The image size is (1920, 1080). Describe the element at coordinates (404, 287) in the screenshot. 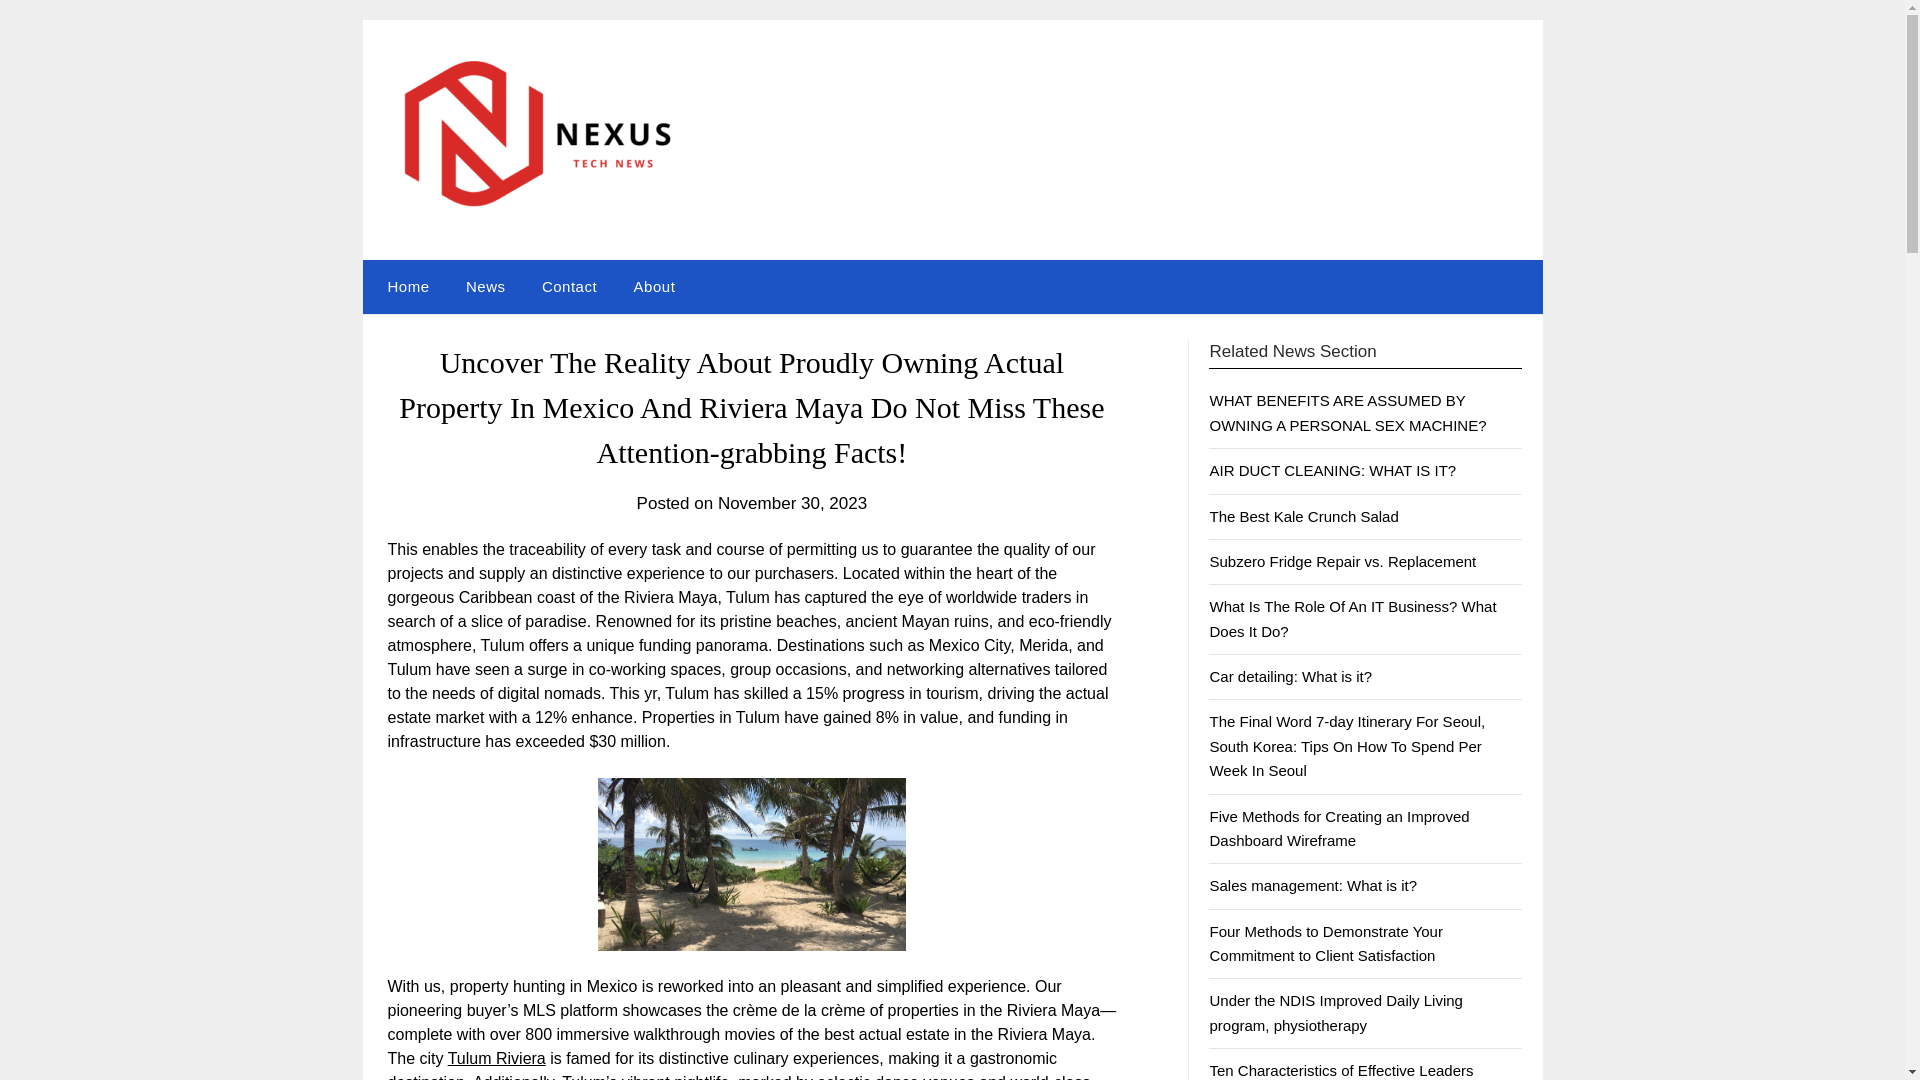

I see `Home` at that location.